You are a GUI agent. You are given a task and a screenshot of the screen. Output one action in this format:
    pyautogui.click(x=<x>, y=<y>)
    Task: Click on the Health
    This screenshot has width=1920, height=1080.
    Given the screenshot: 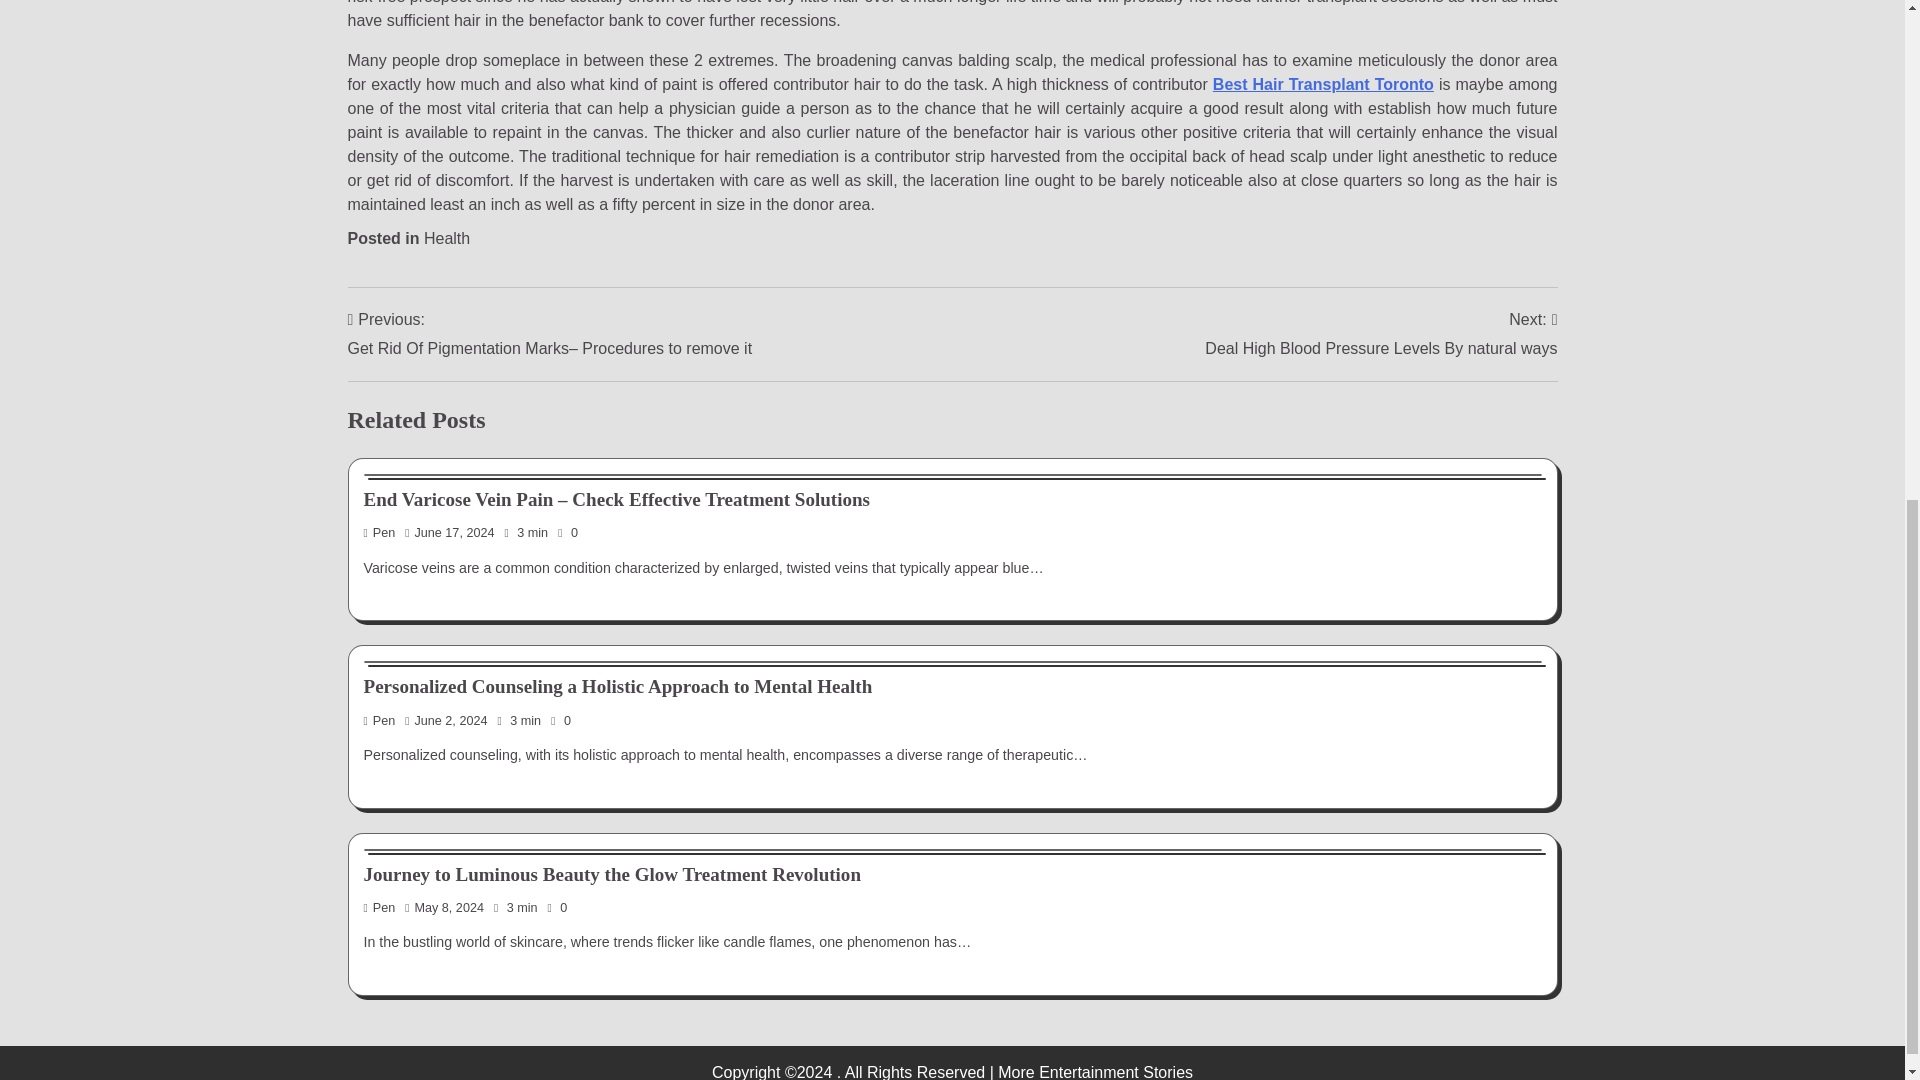 What is the action you would take?
    pyautogui.click(x=1381, y=334)
    